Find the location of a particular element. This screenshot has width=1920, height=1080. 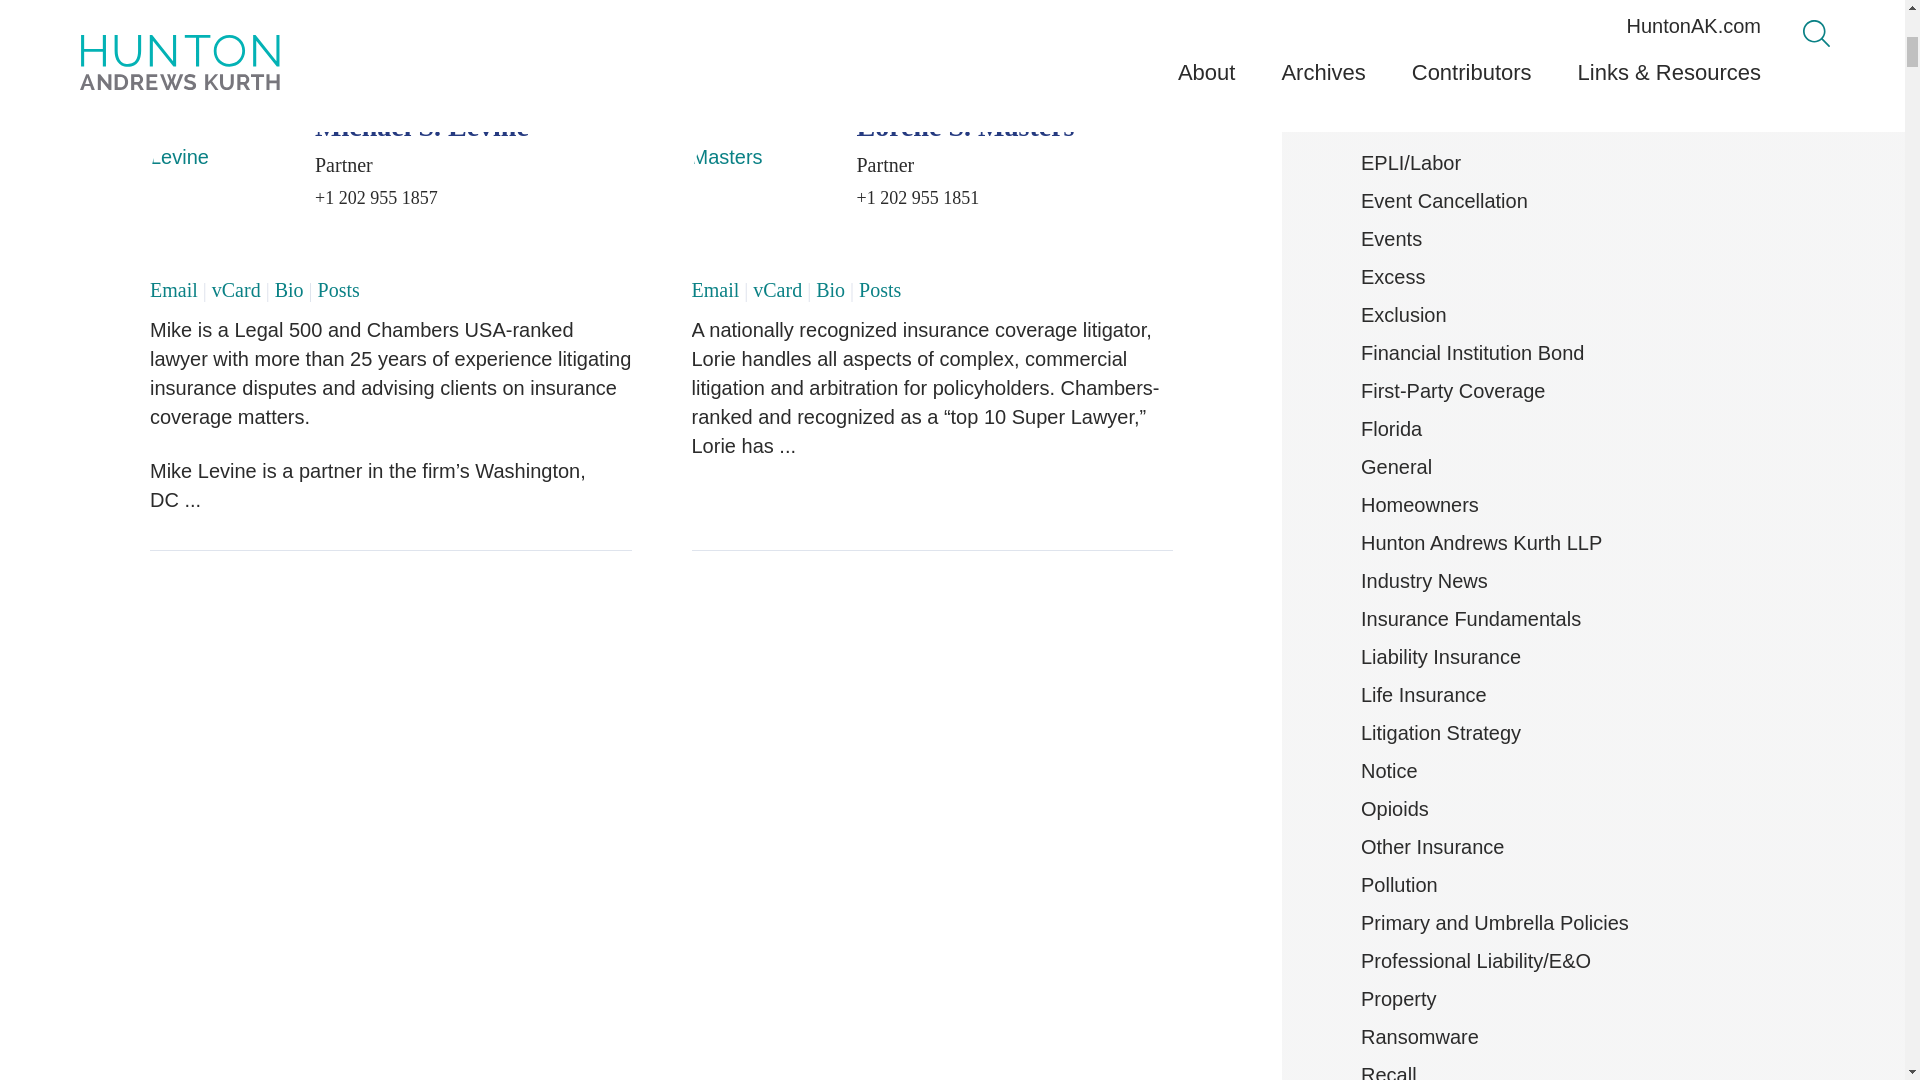

Email is located at coordinates (1078, 26).